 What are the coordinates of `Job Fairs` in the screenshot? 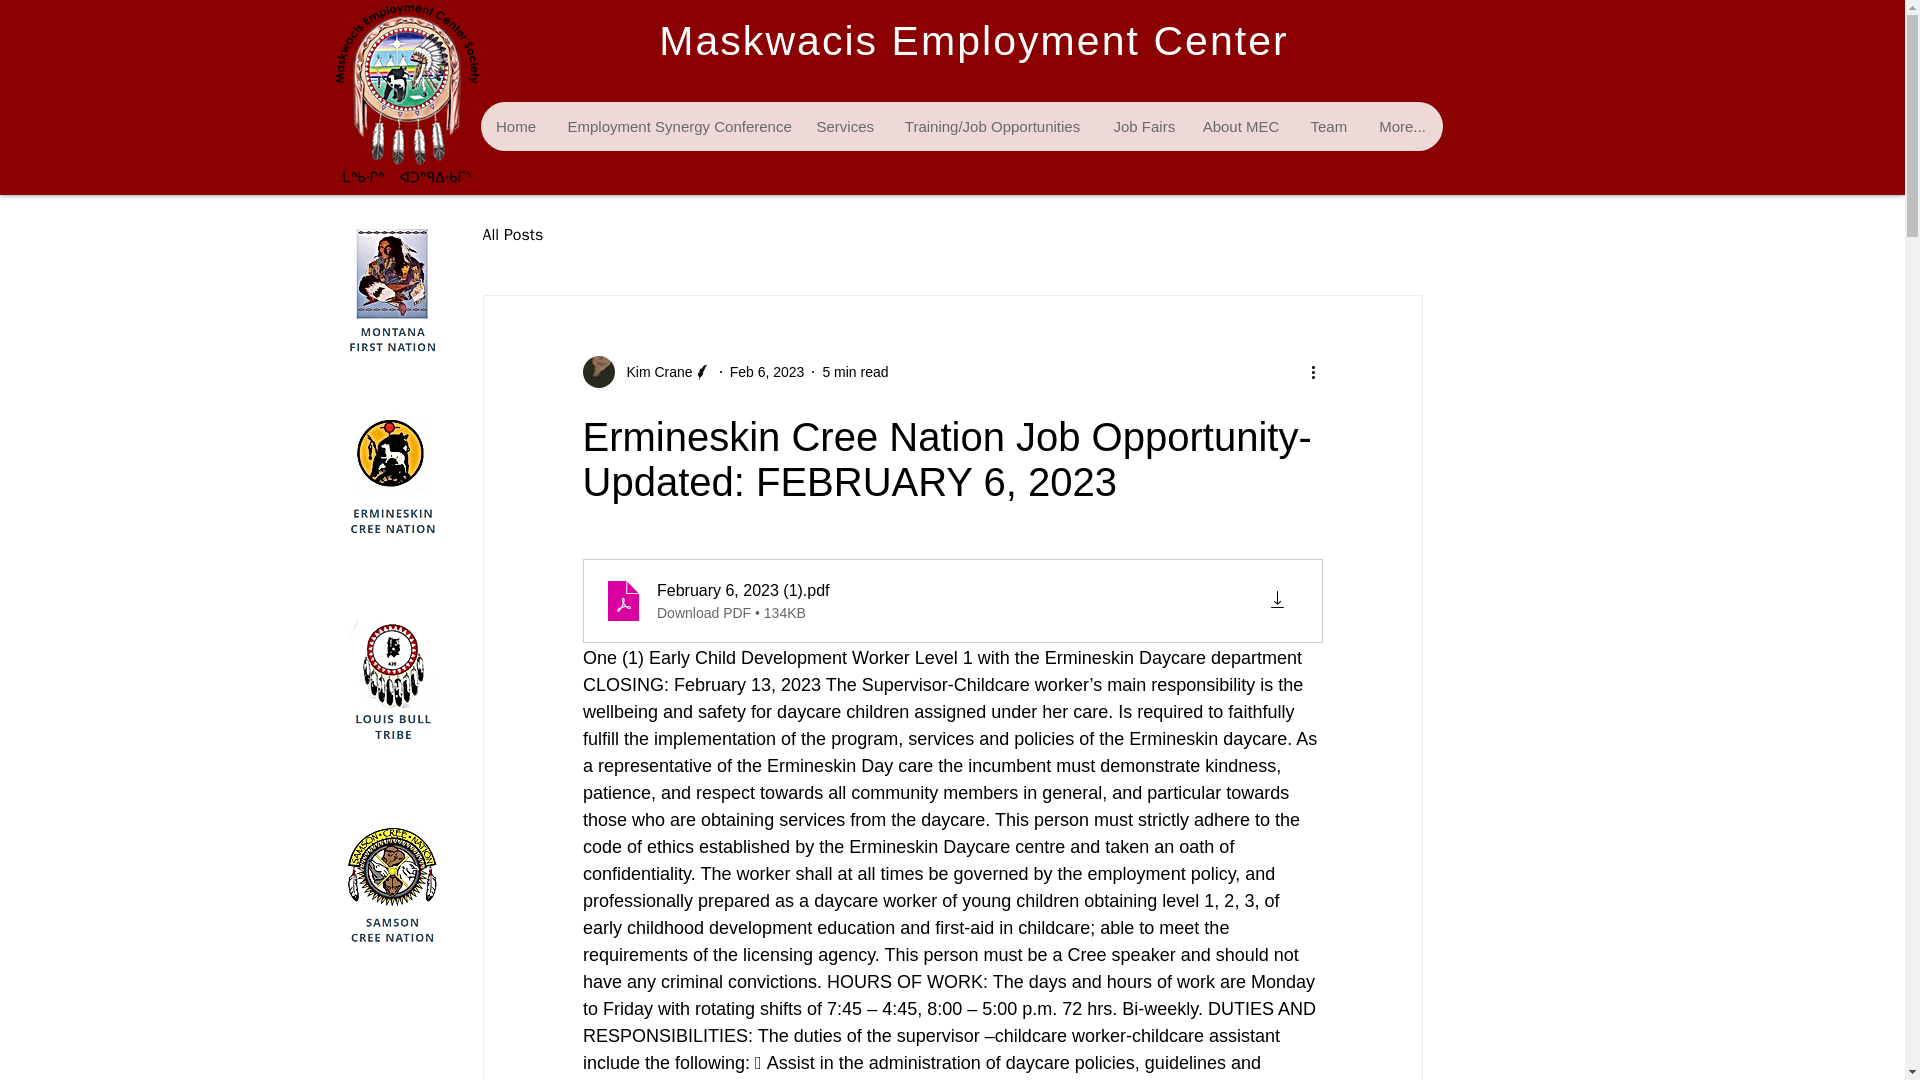 It's located at (1142, 126).